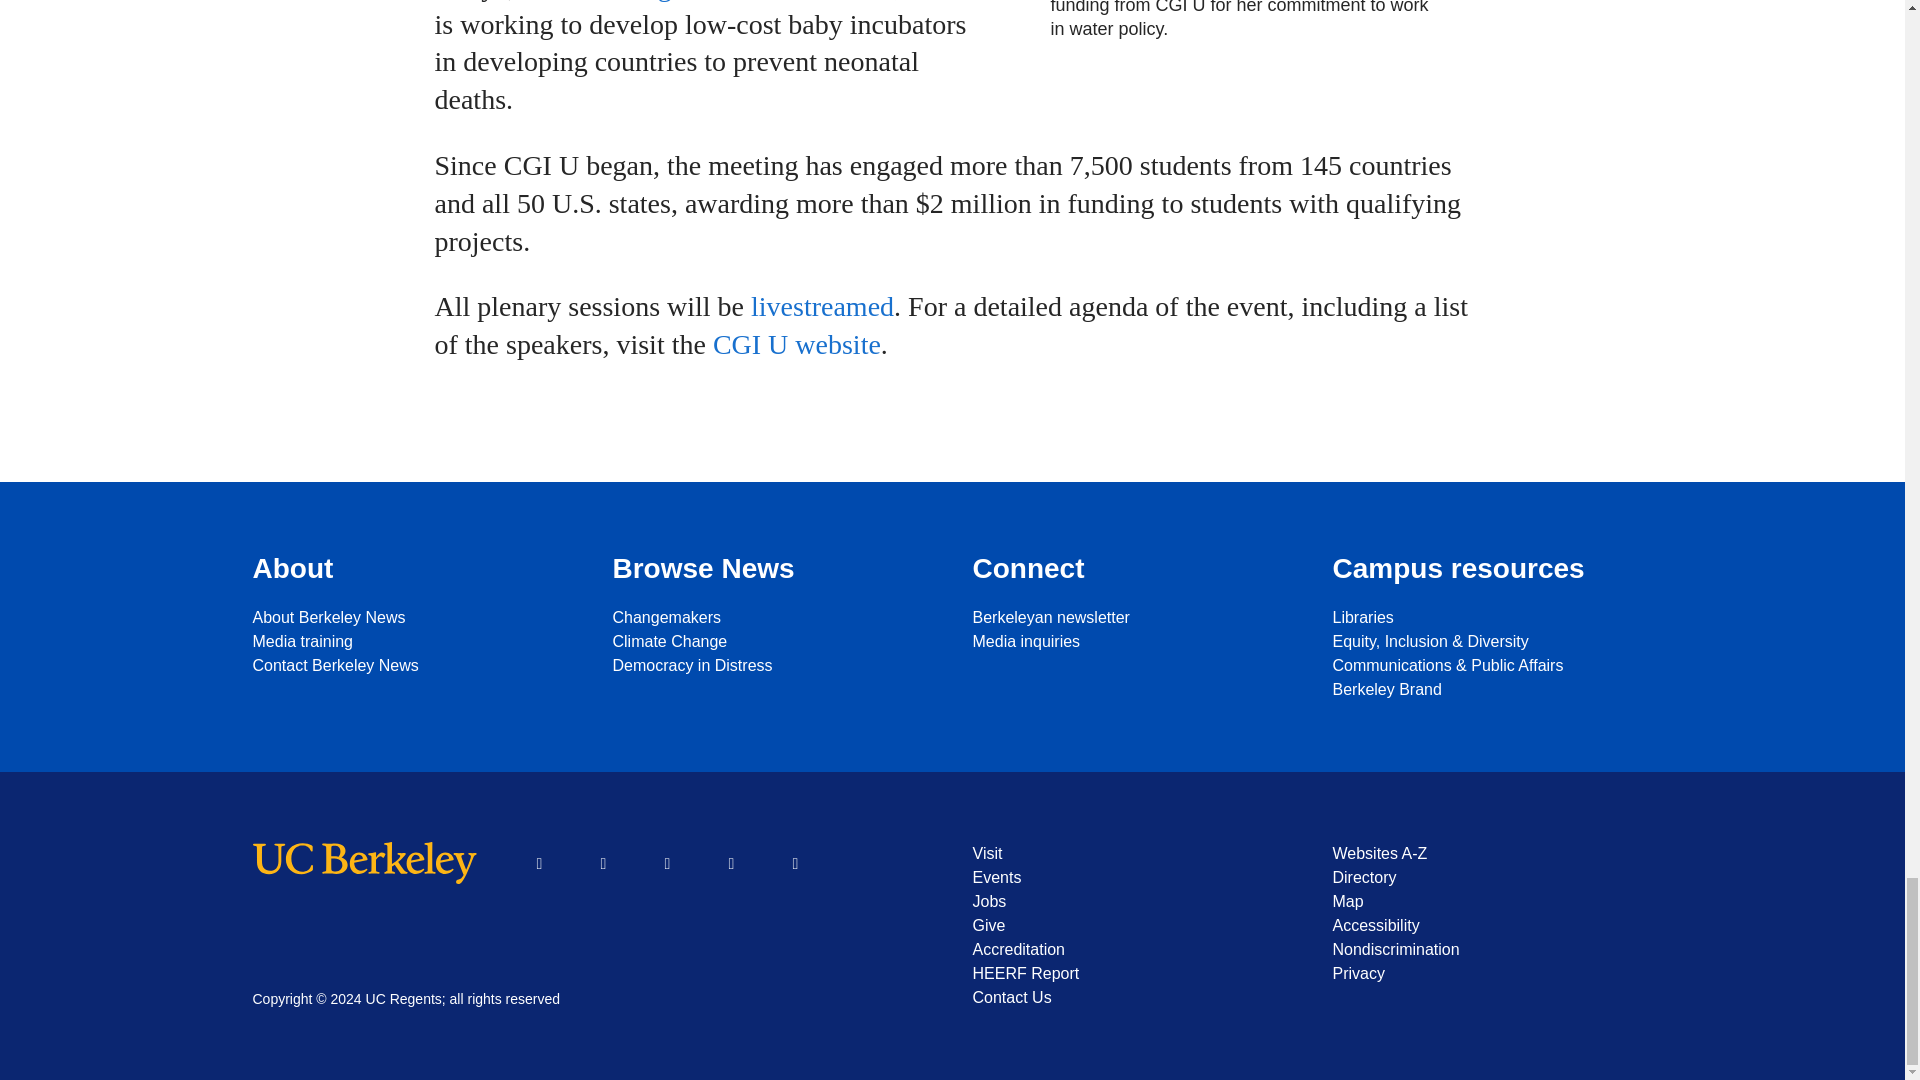  I want to click on Facebook, so click(540, 864).